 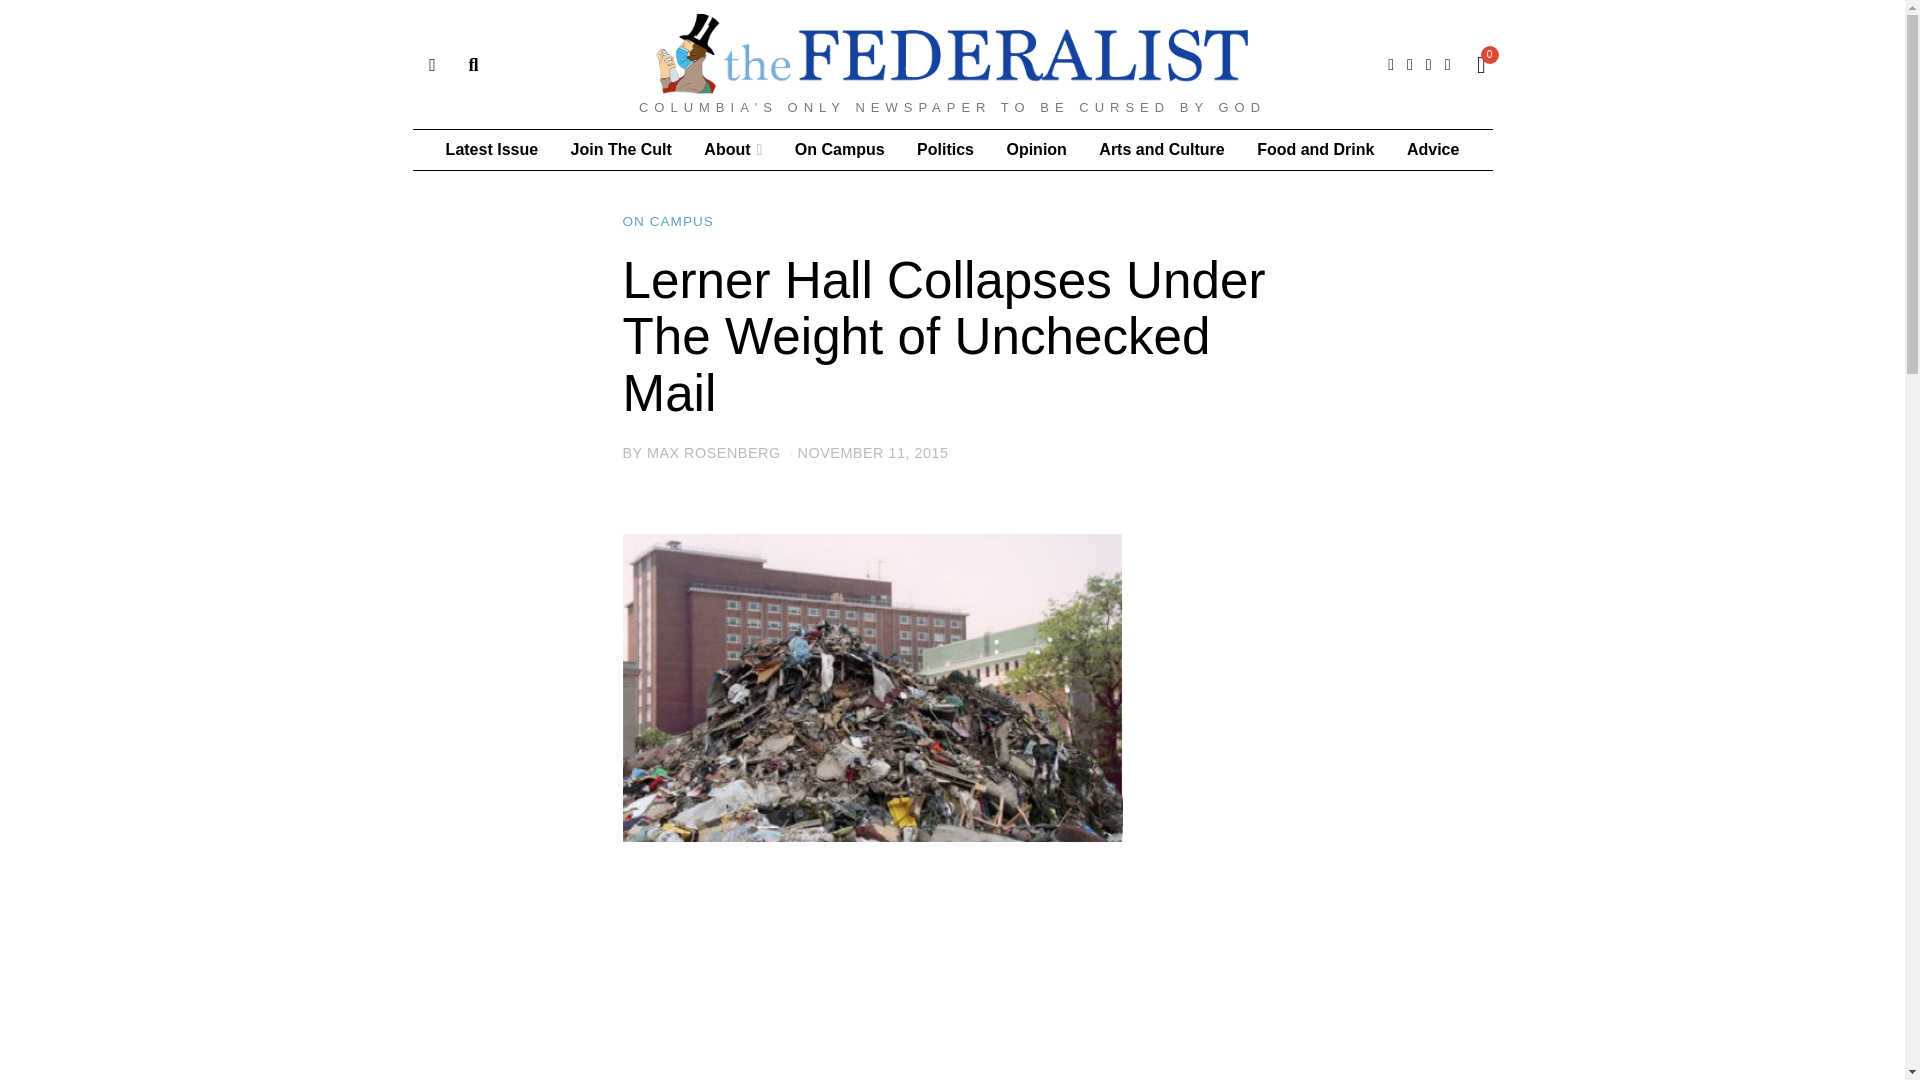 What do you see at coordinates (492, 149) in the screenshot?
I see `Latest Issue` at bounding box center [492, 149].